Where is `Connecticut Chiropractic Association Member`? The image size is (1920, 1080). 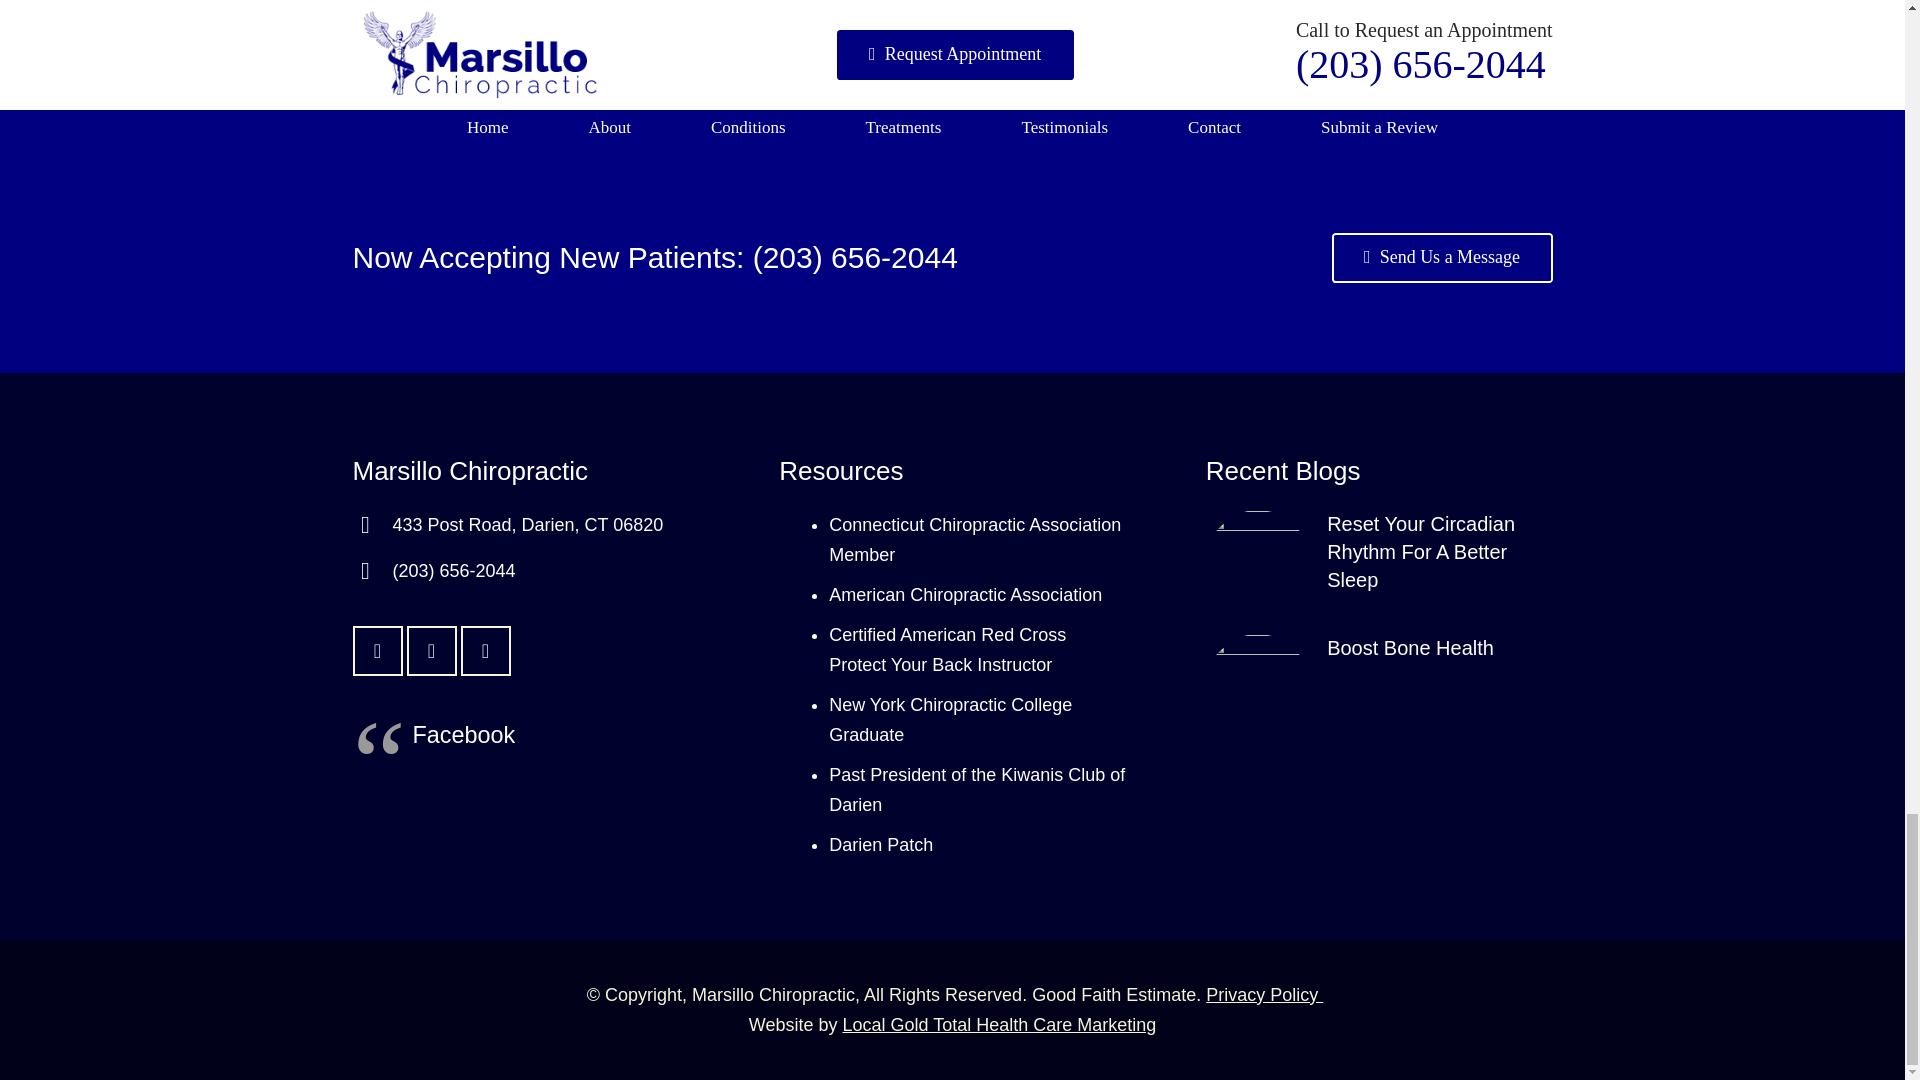
Connecticut Chiropractic Association Member is located at coordinates (975, 540).